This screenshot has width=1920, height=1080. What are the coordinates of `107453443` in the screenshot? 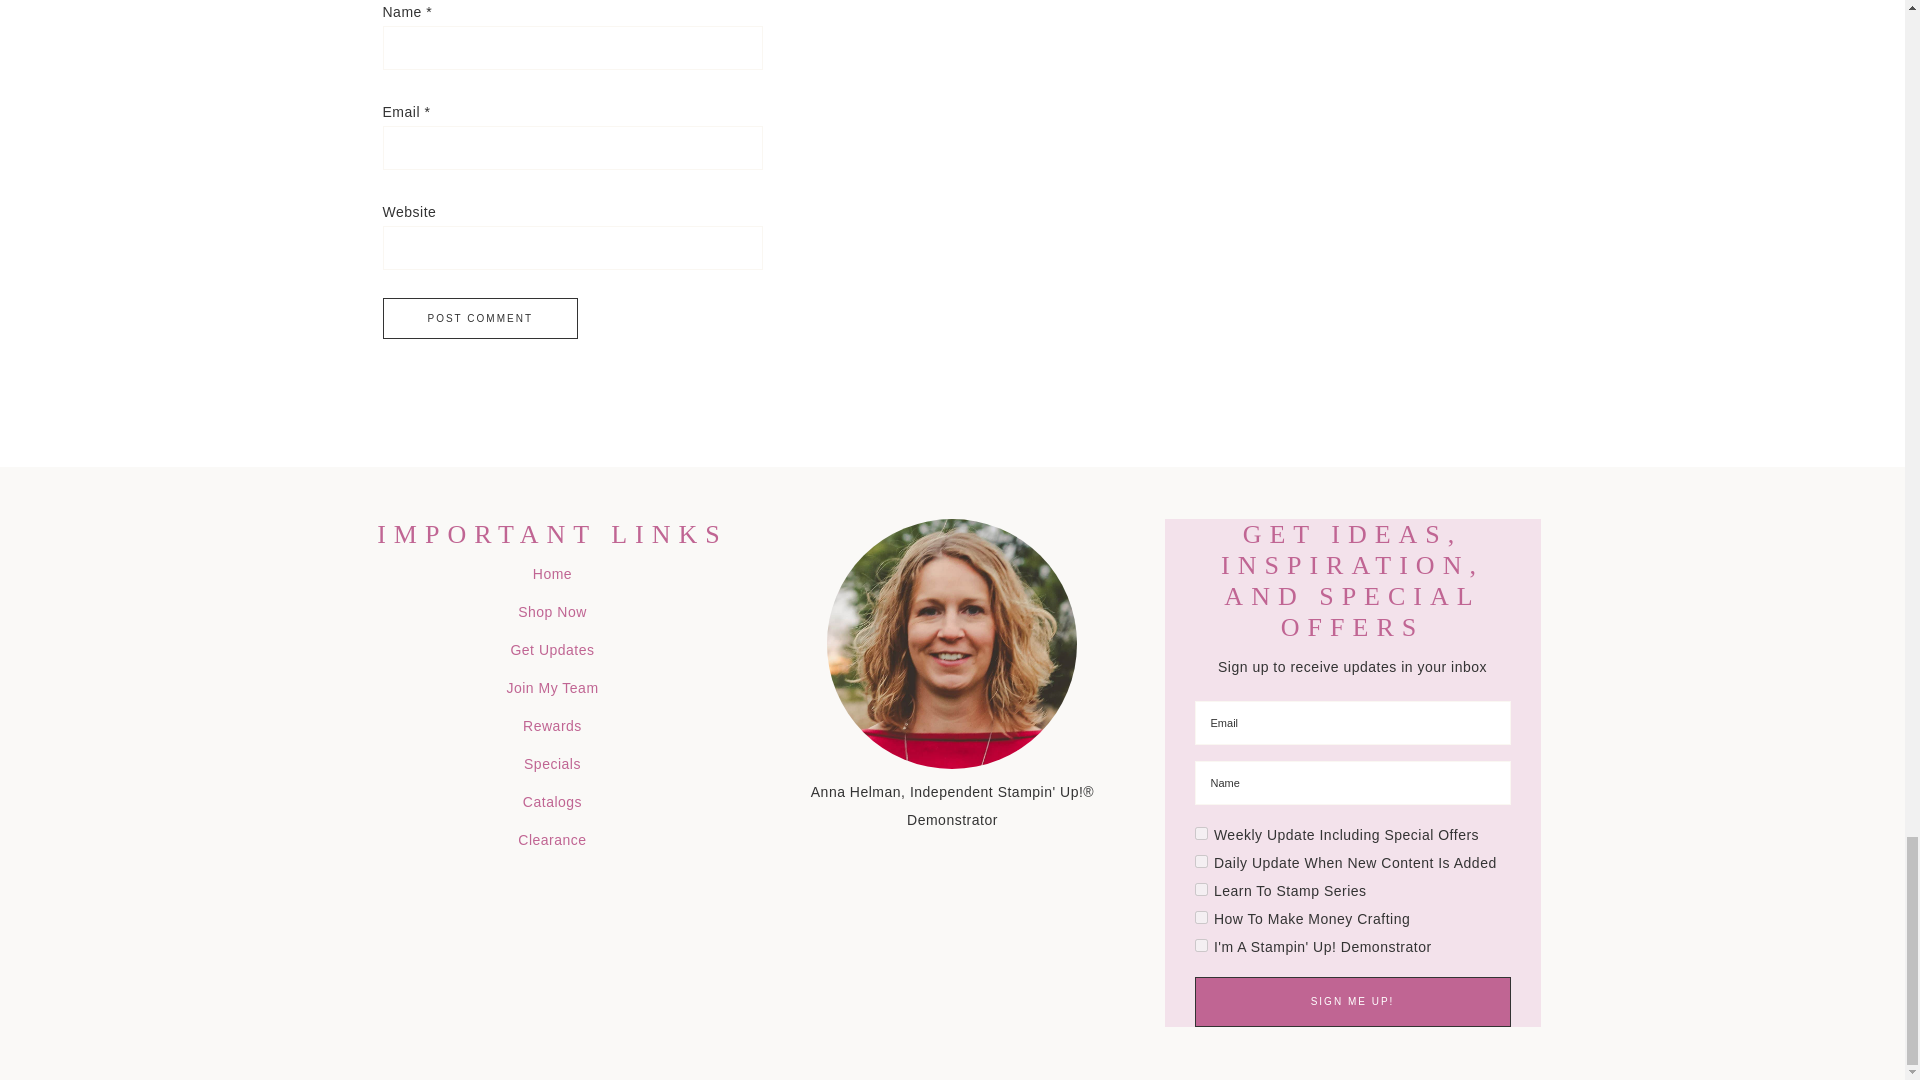 It's located at (1200, 862).